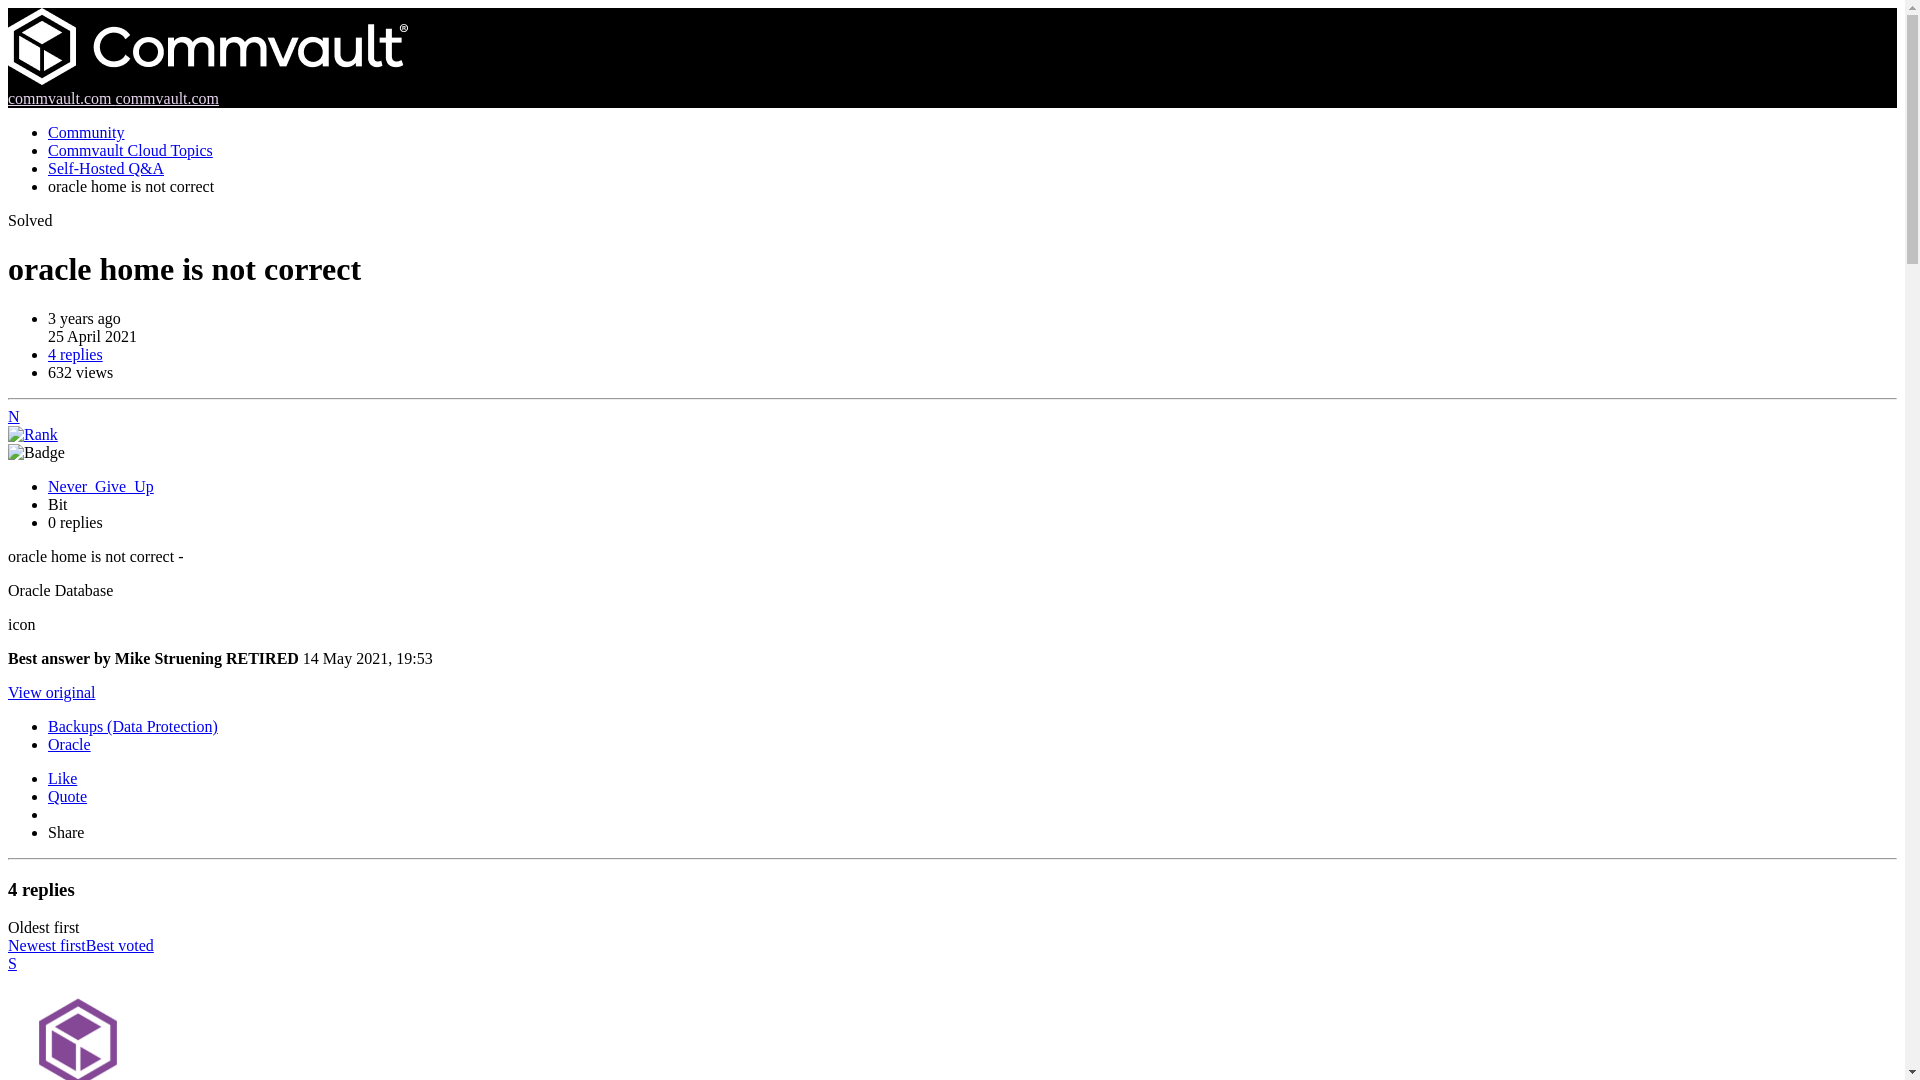 The width and height of the screenshot is (1920, 1080). What do you see at coordinates (76, 354) in the screenshot?
I see `4 replies` at bounding box center [76, 354].